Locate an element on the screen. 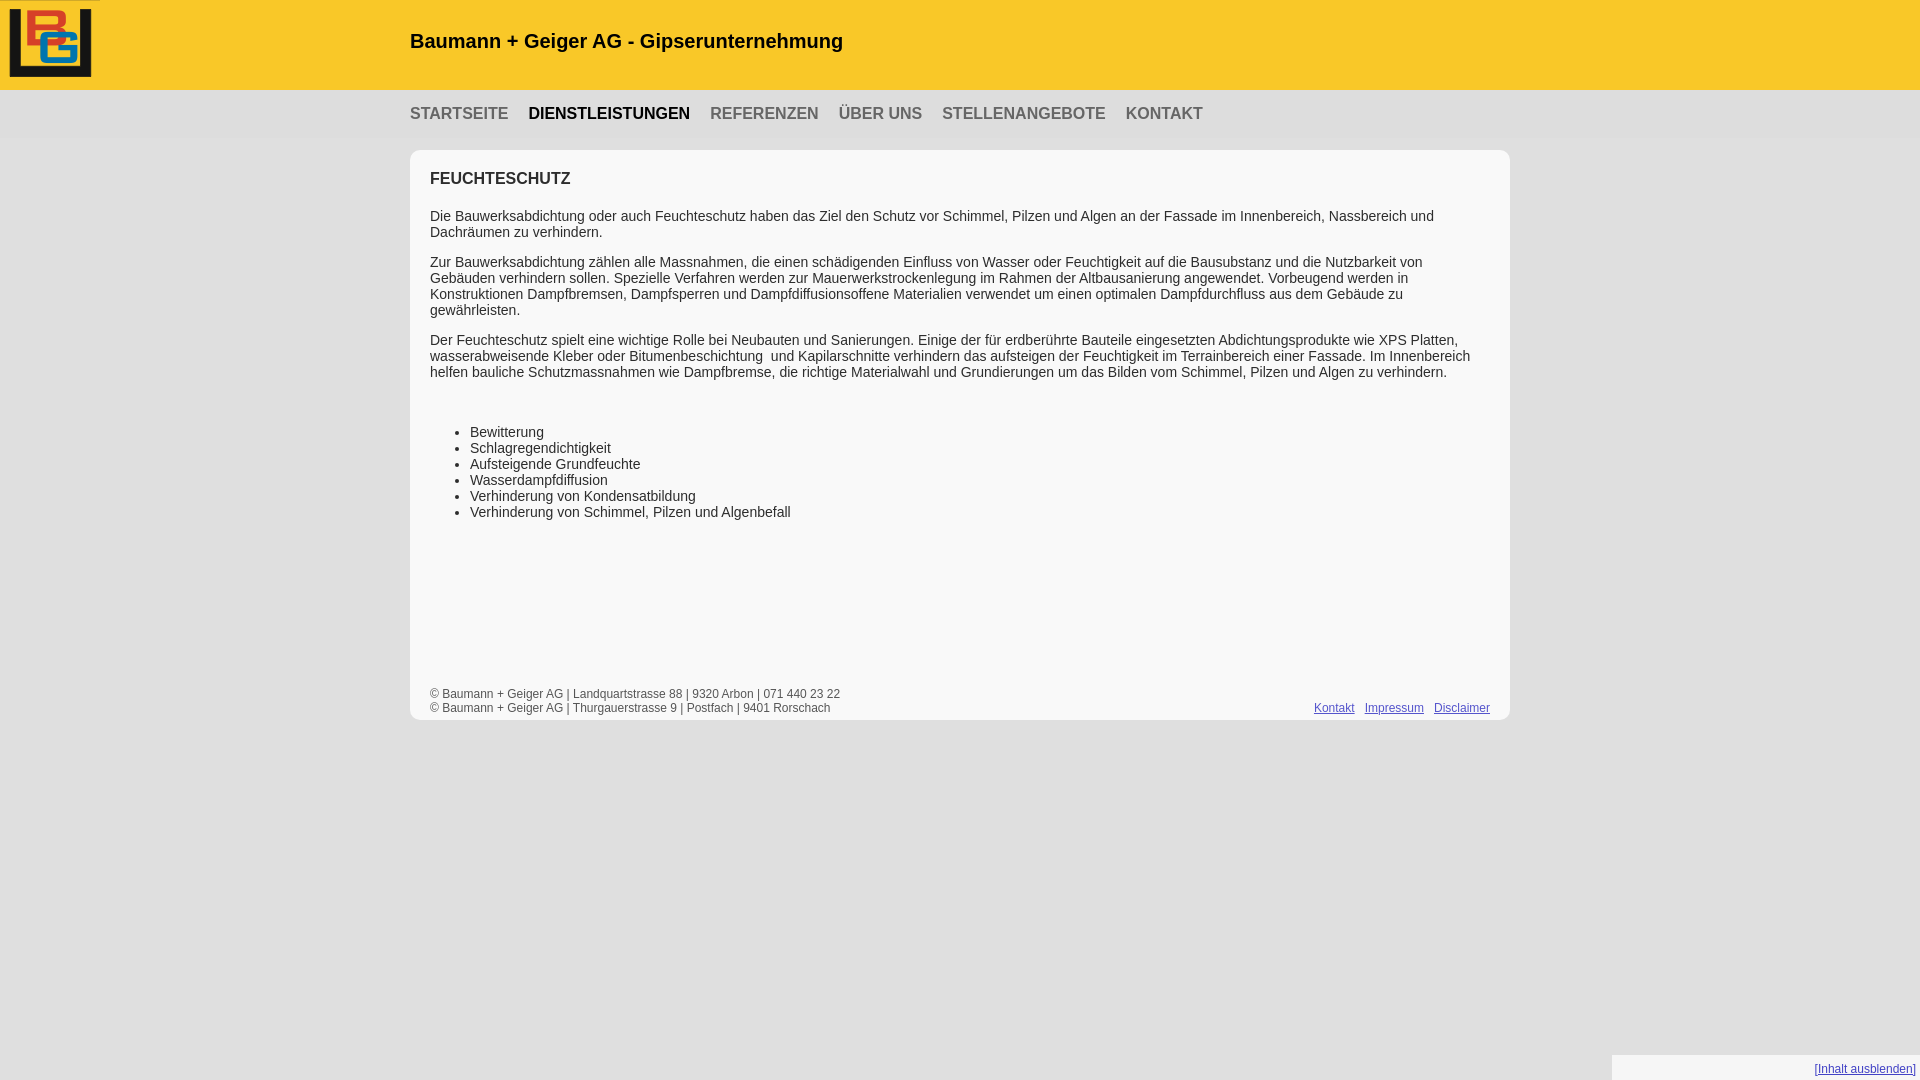 This screenshot has height=1080, width=1920. Impressum is located at coordinates (1394, 708).